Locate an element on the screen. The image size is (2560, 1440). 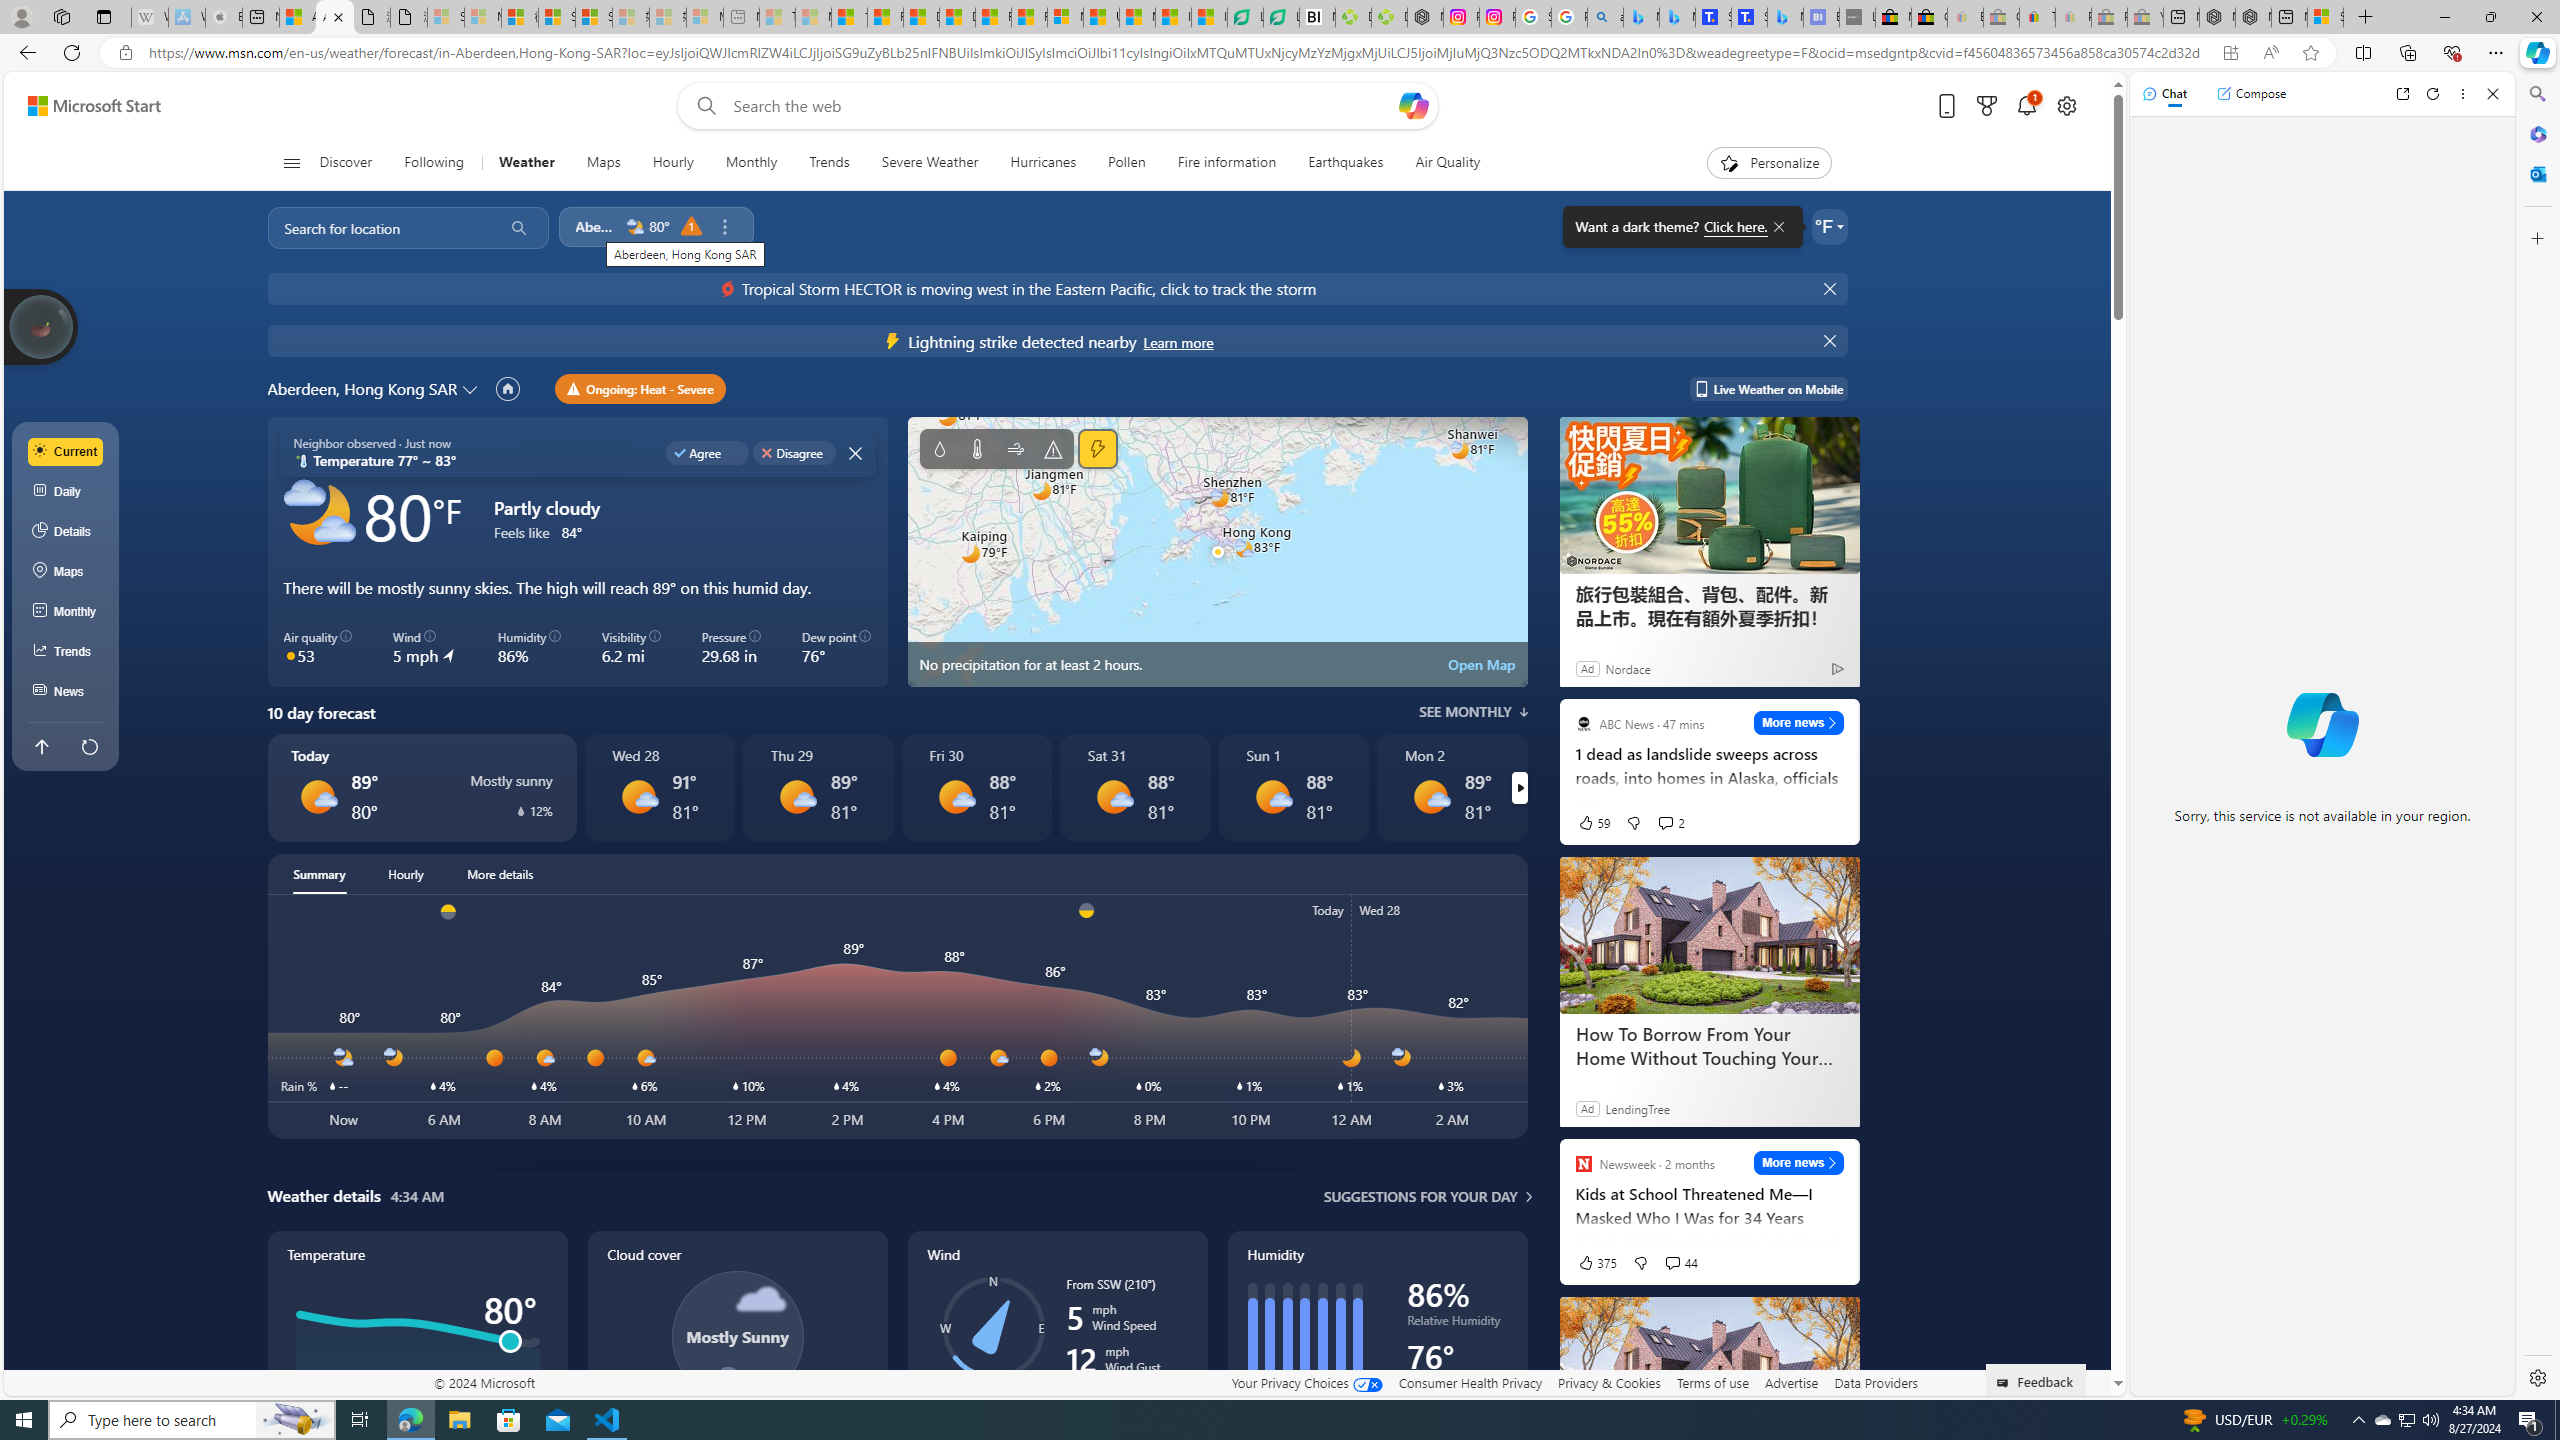
How To Borrow From Your Home Without Touching Your Mortgage is located at coordinates (1710, 1376).